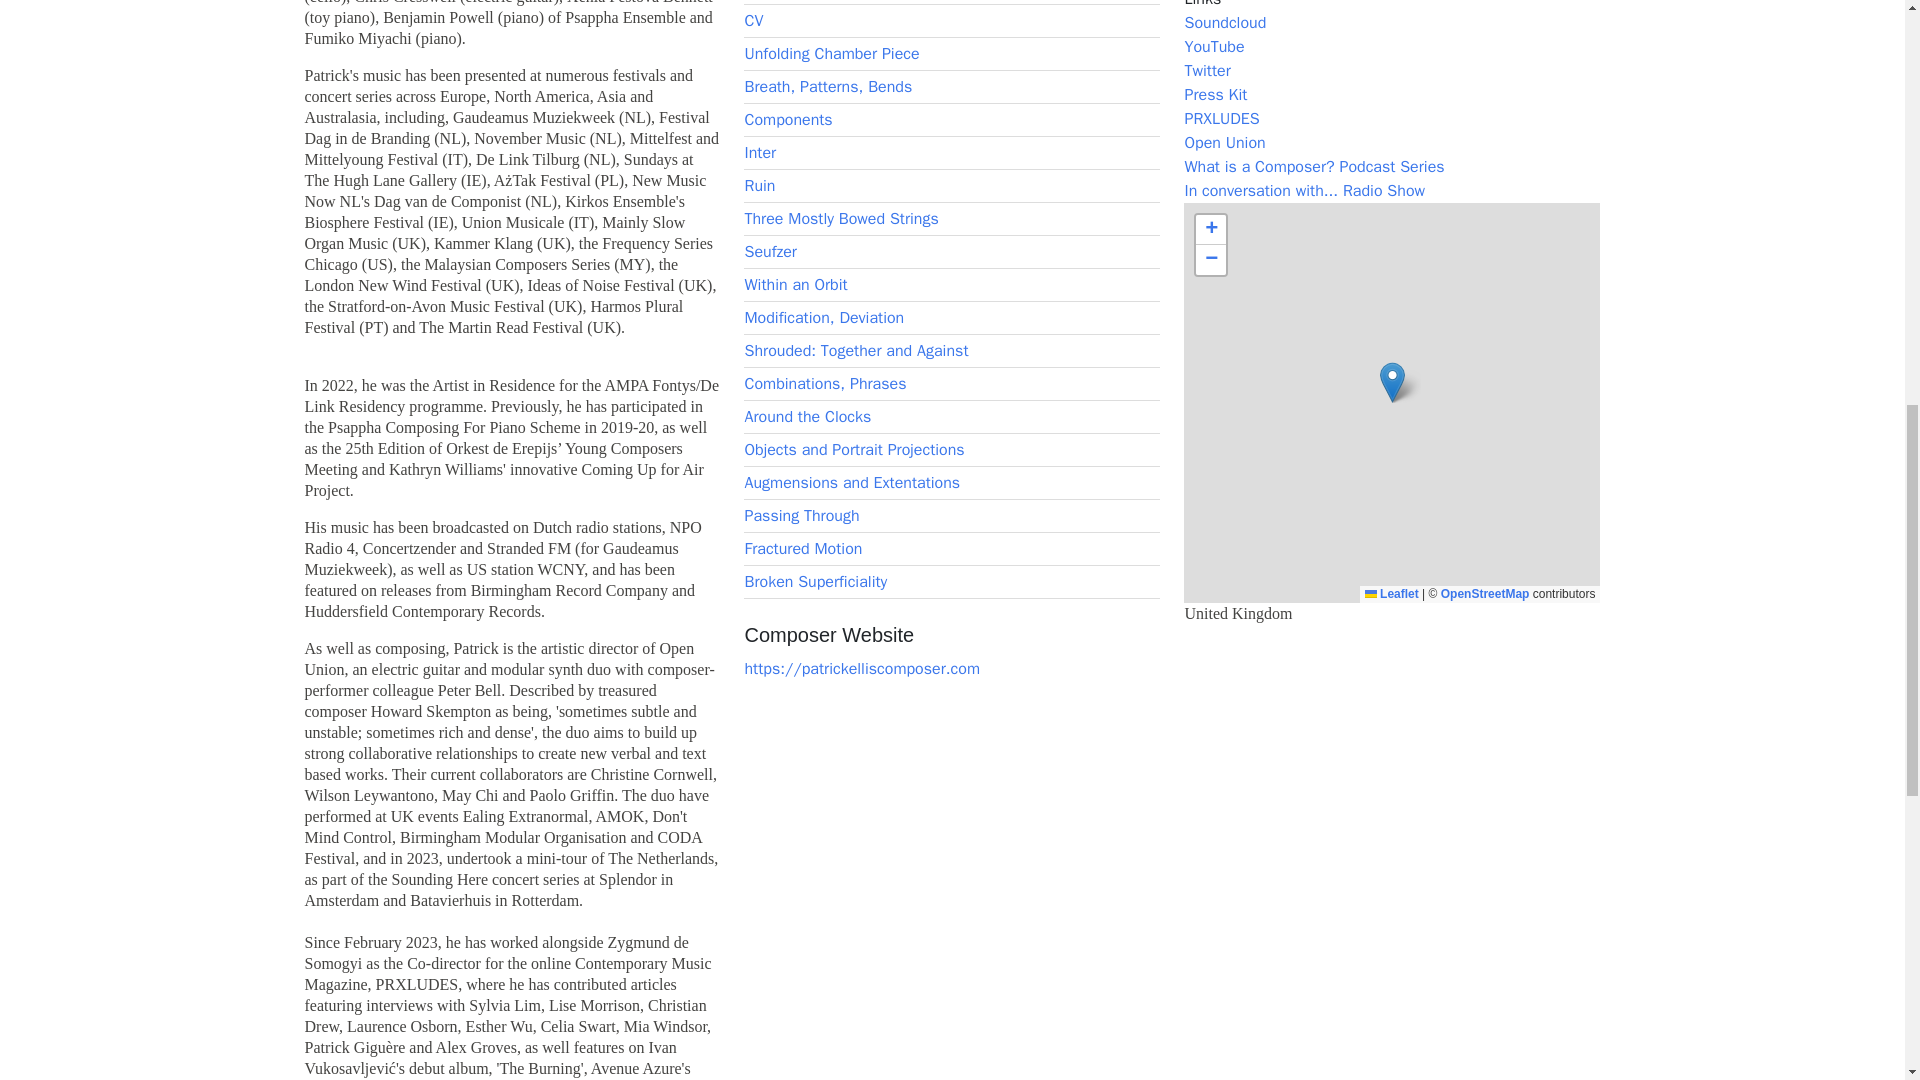 The image size is (1920, 1080). Describe the element at coordinates (770, 252) in the screenshot. I see `Seufzer` at that location.